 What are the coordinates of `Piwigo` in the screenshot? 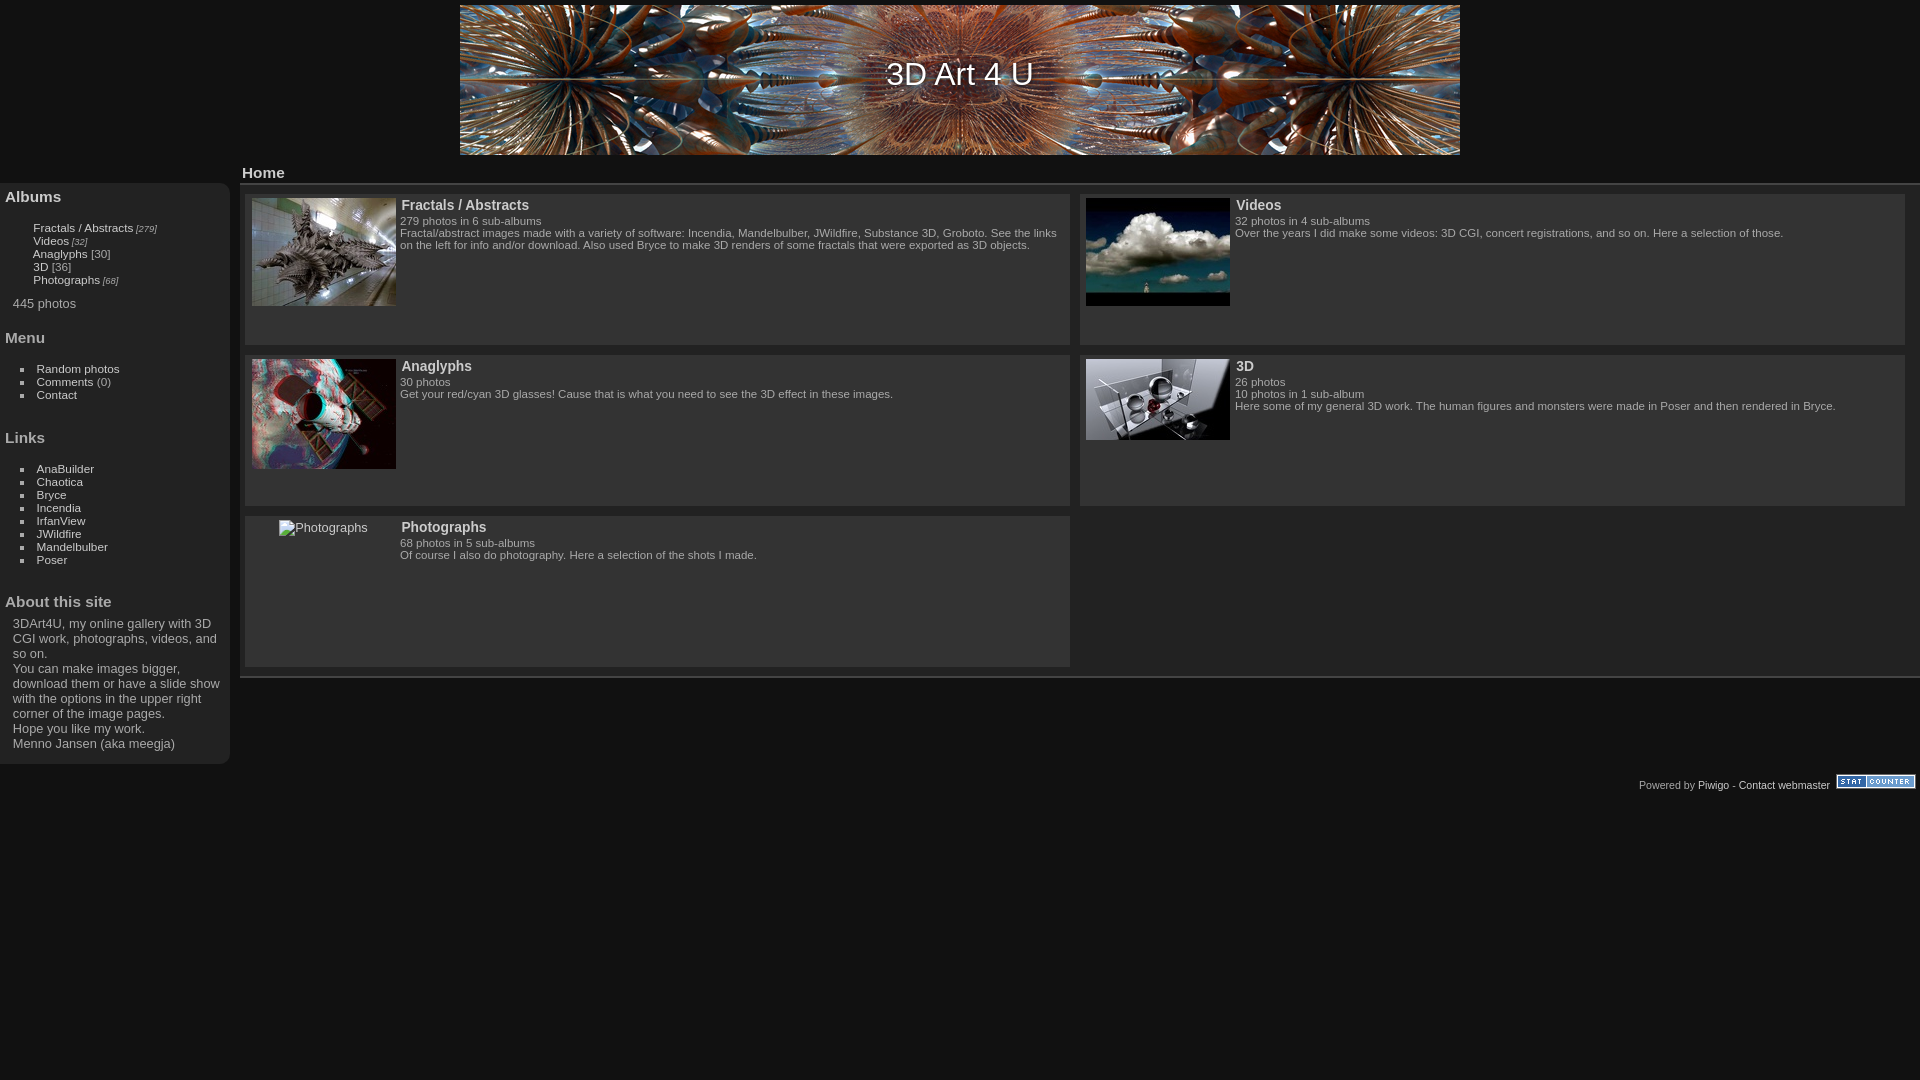 It's located at (1714, 785).